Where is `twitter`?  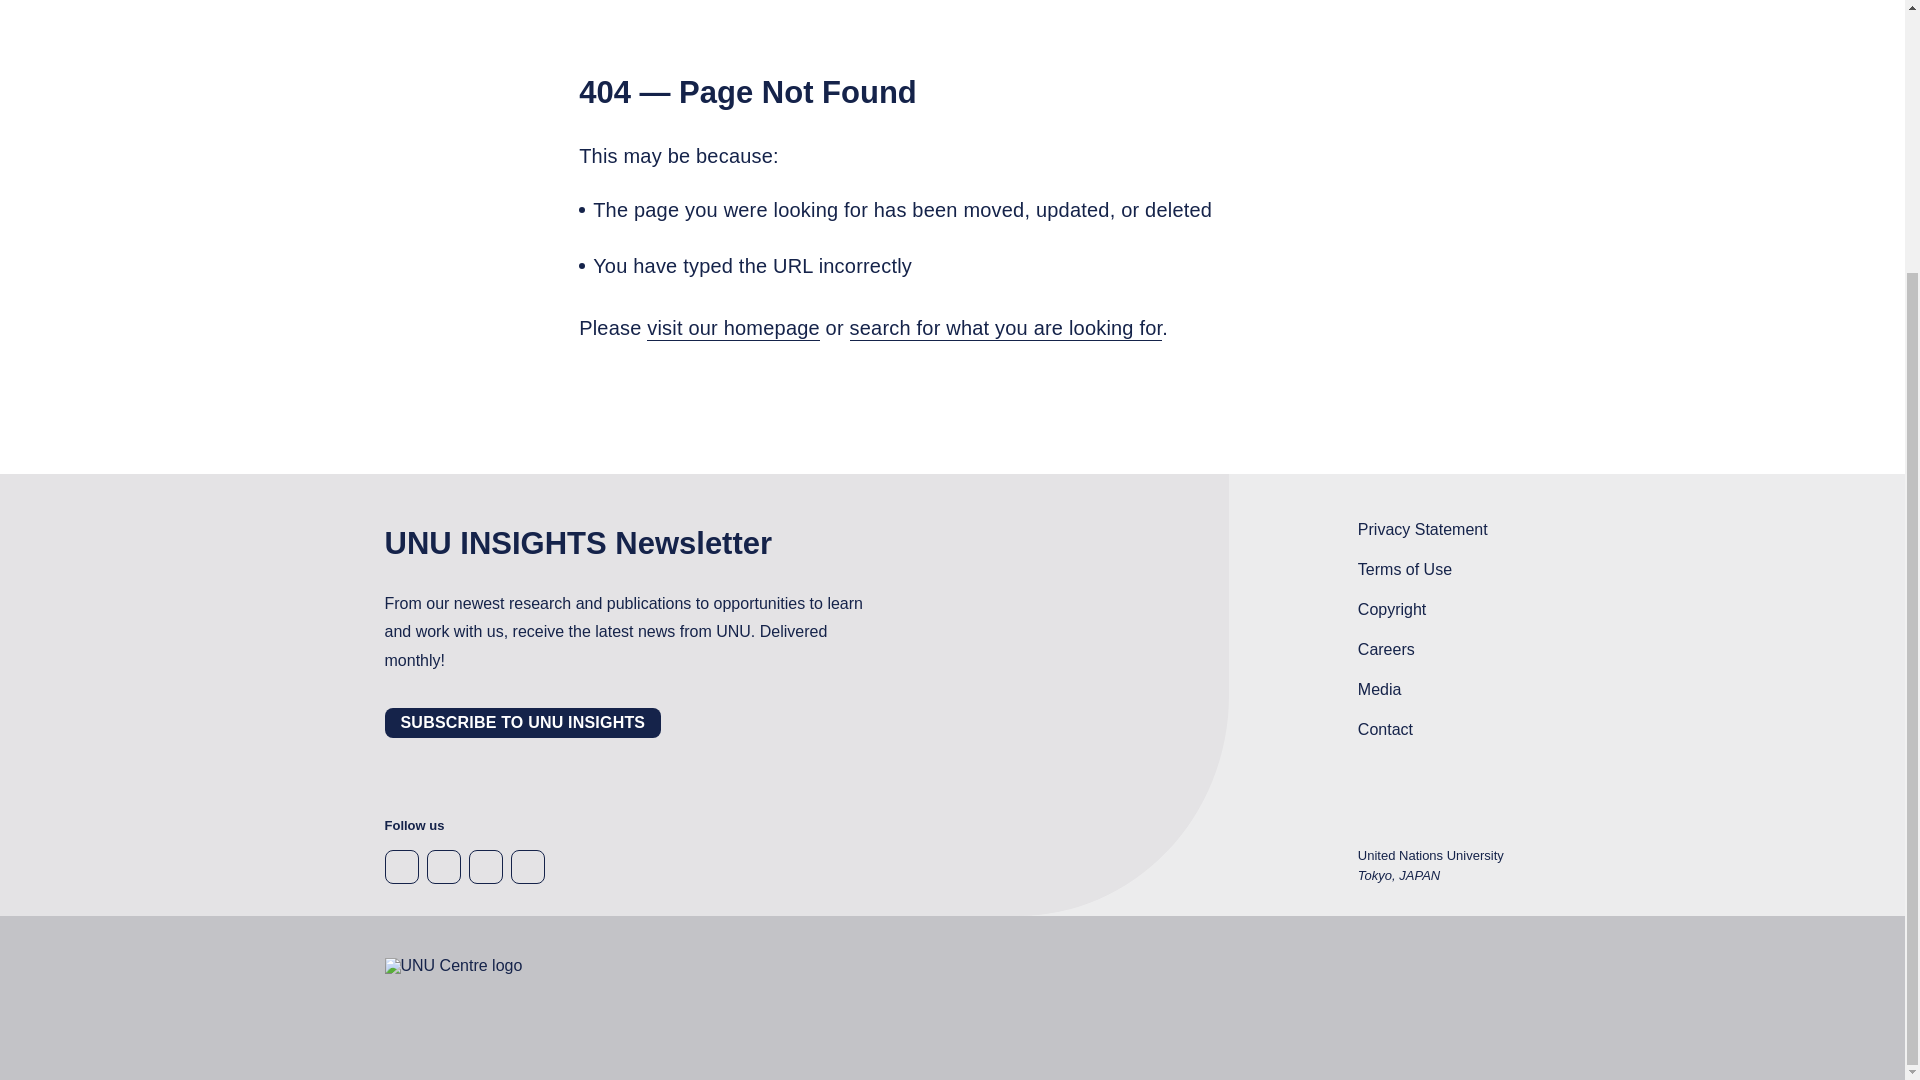 twitter is located at coordinates (401, 866).